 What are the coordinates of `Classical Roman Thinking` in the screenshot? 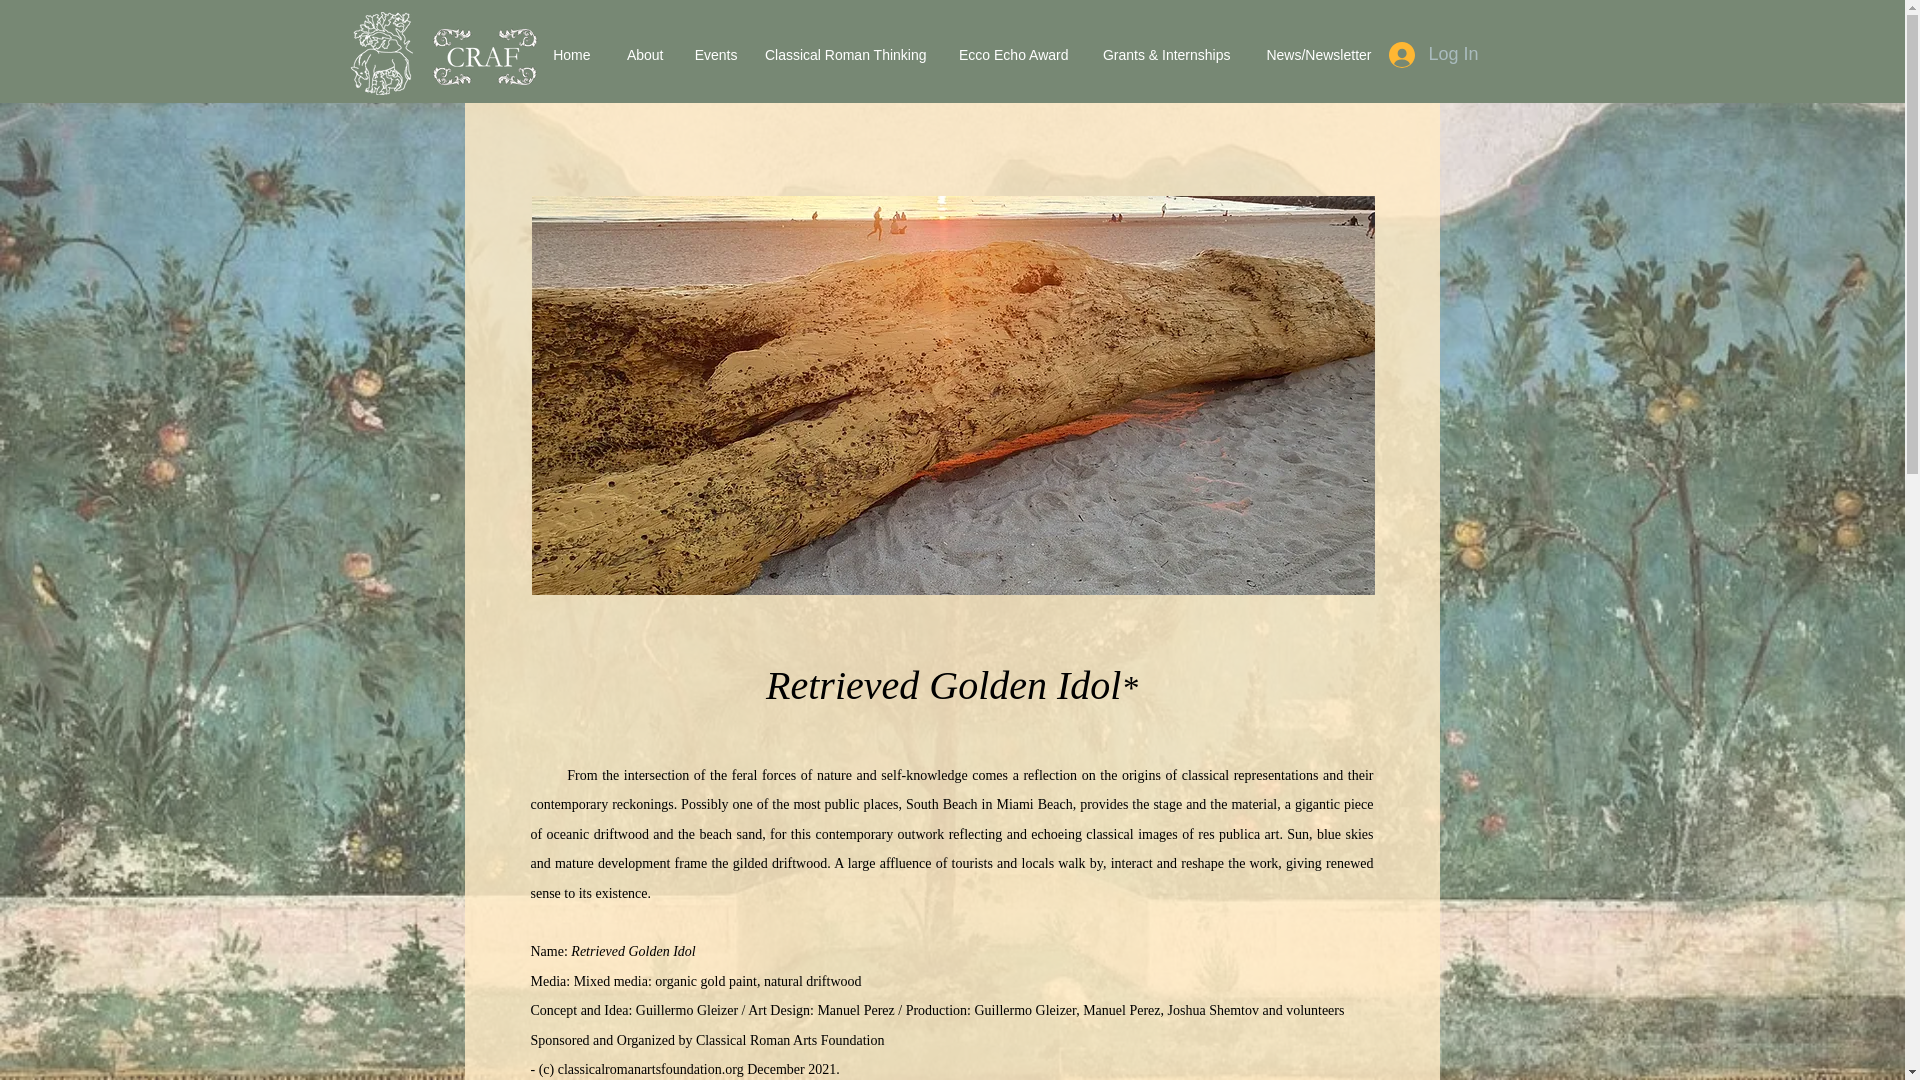 It's located at (842, 54).